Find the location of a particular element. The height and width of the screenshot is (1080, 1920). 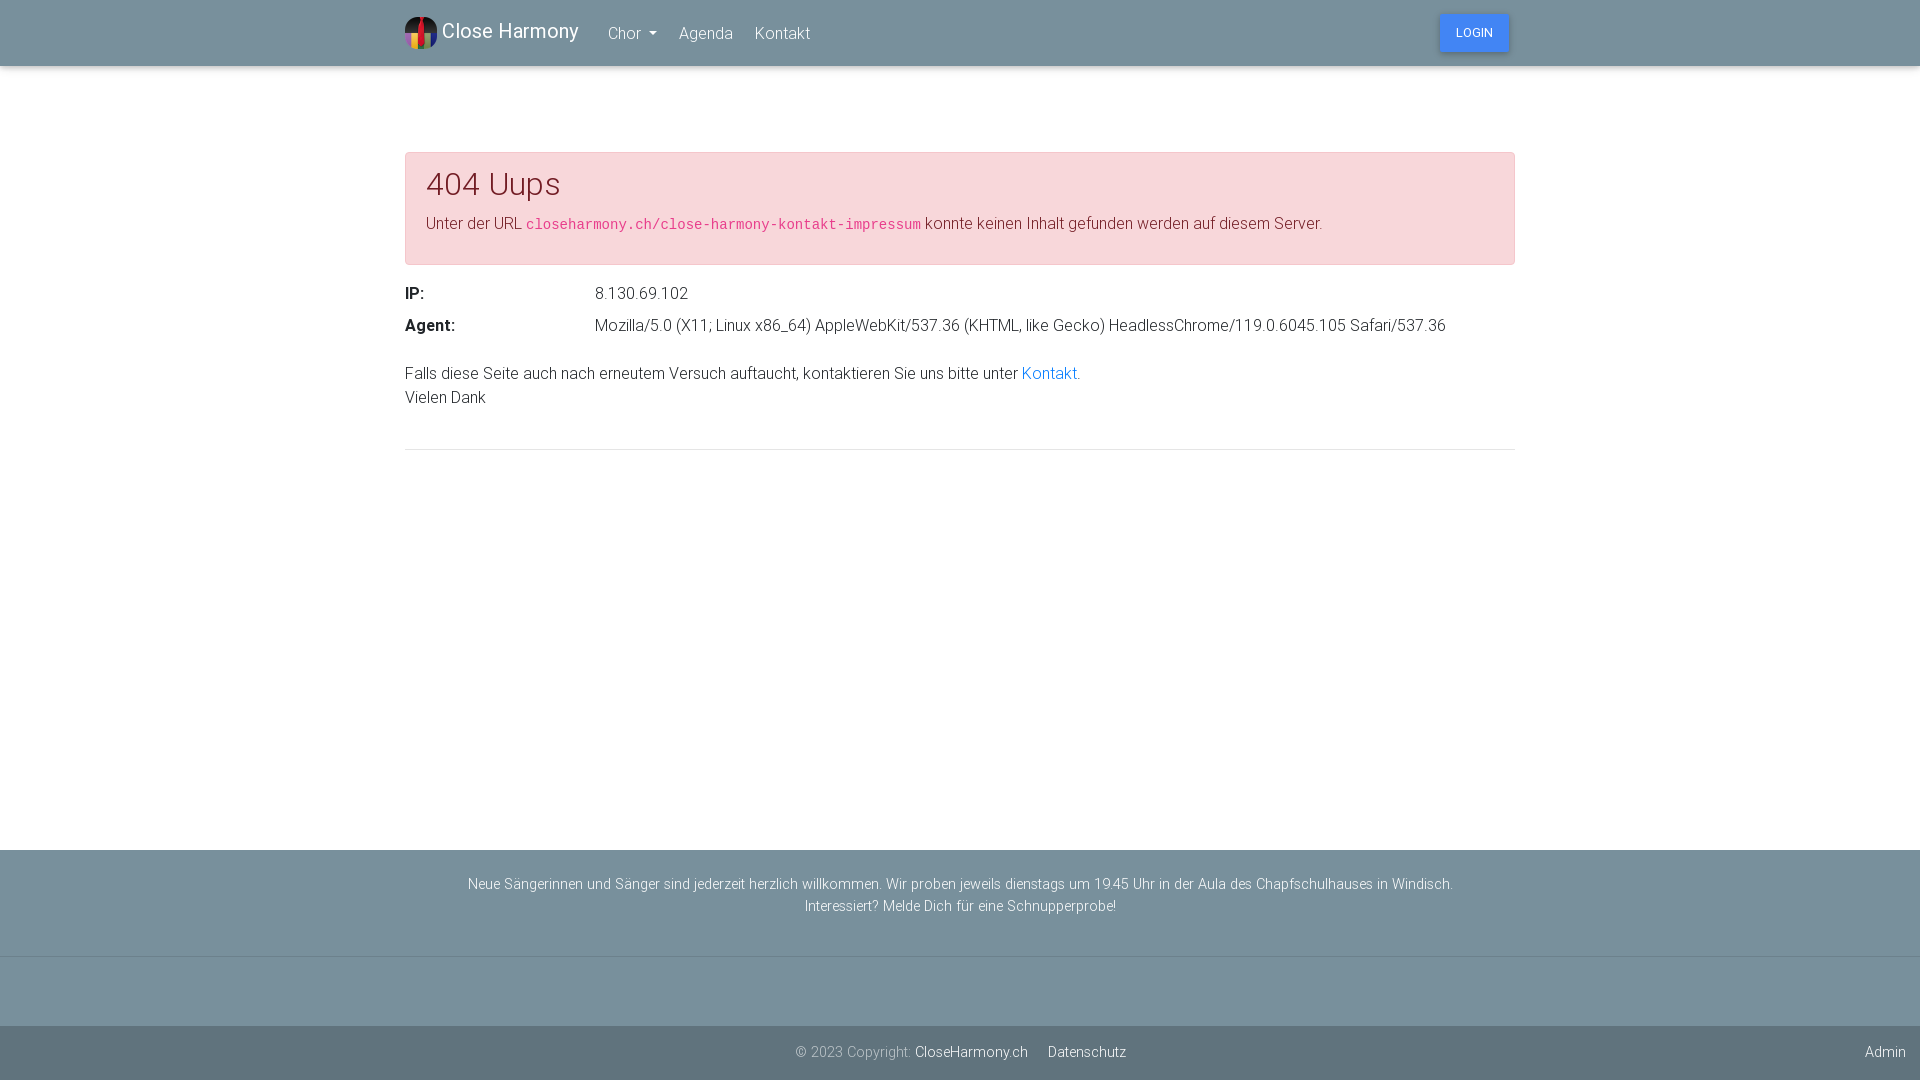

Admin is located at coordinates (1886, 1053).